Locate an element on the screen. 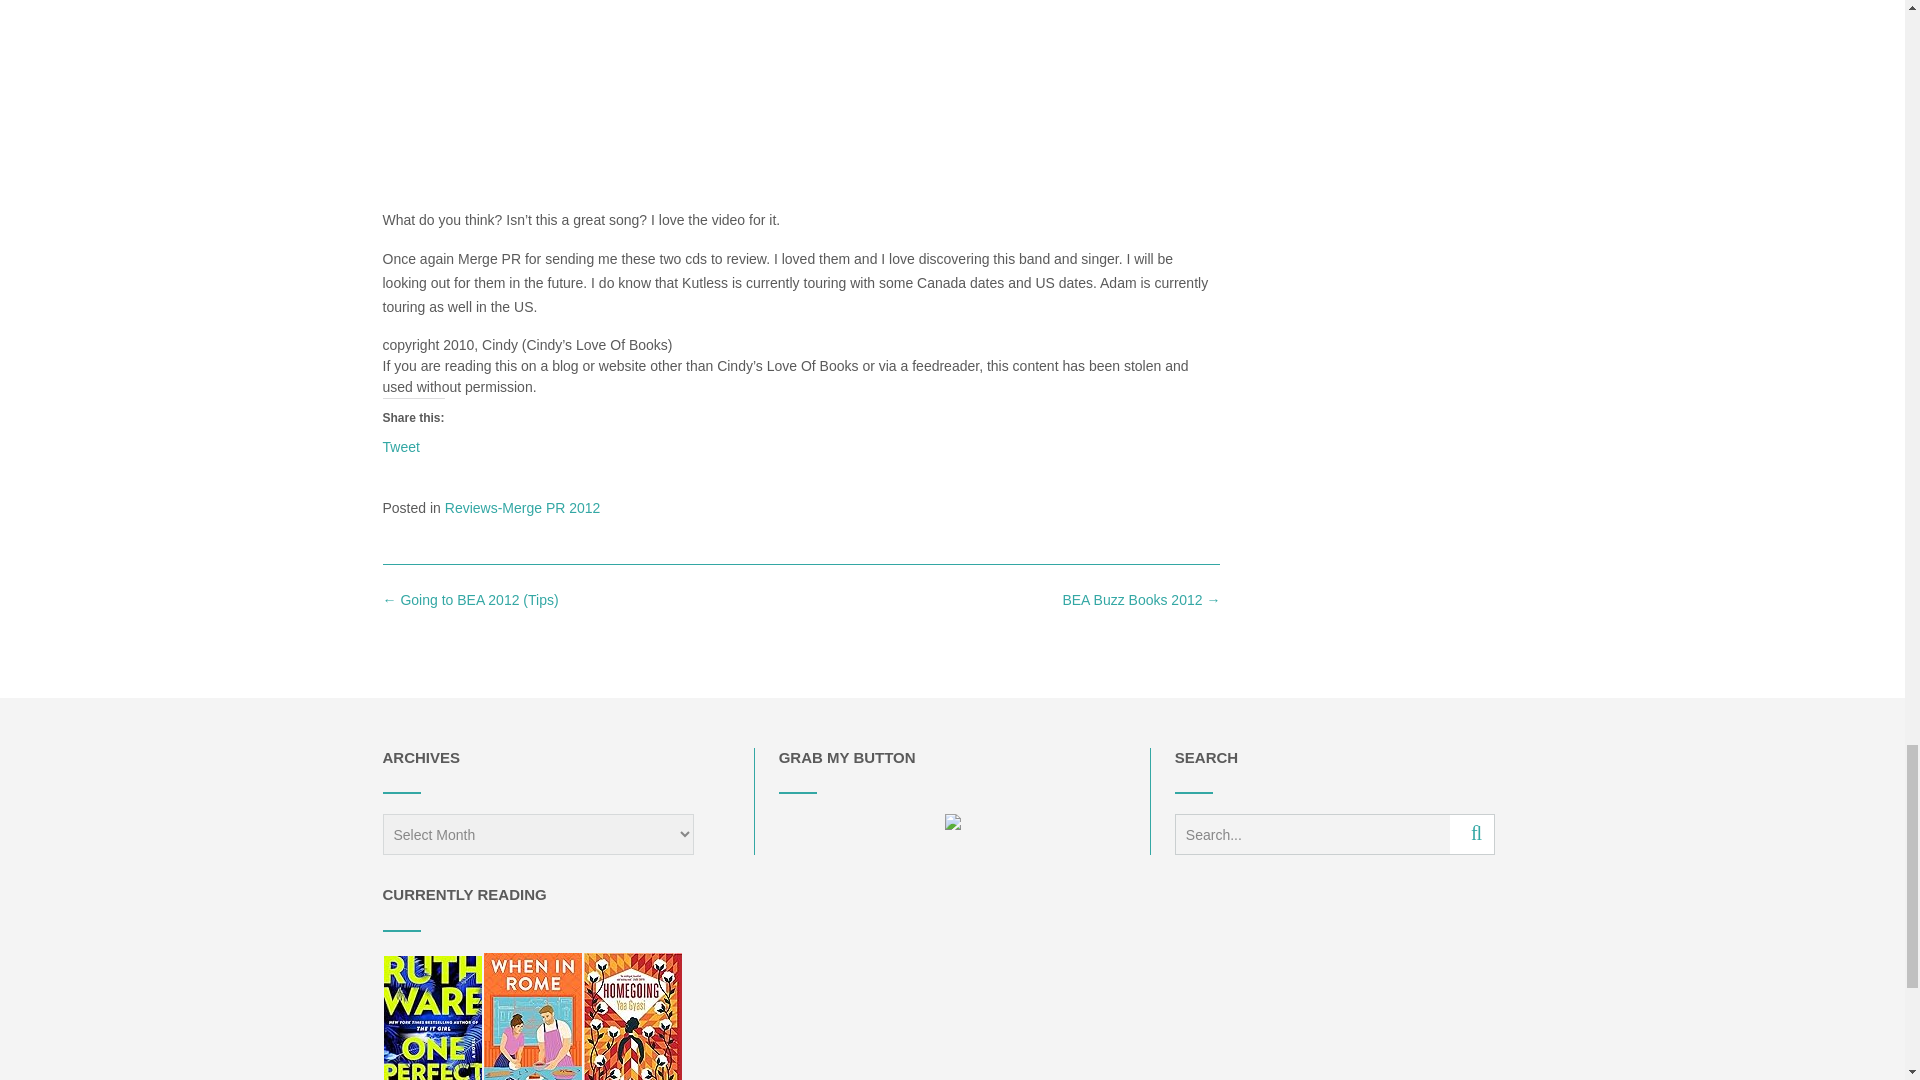  Tweet is located at coordinates (400, 446).